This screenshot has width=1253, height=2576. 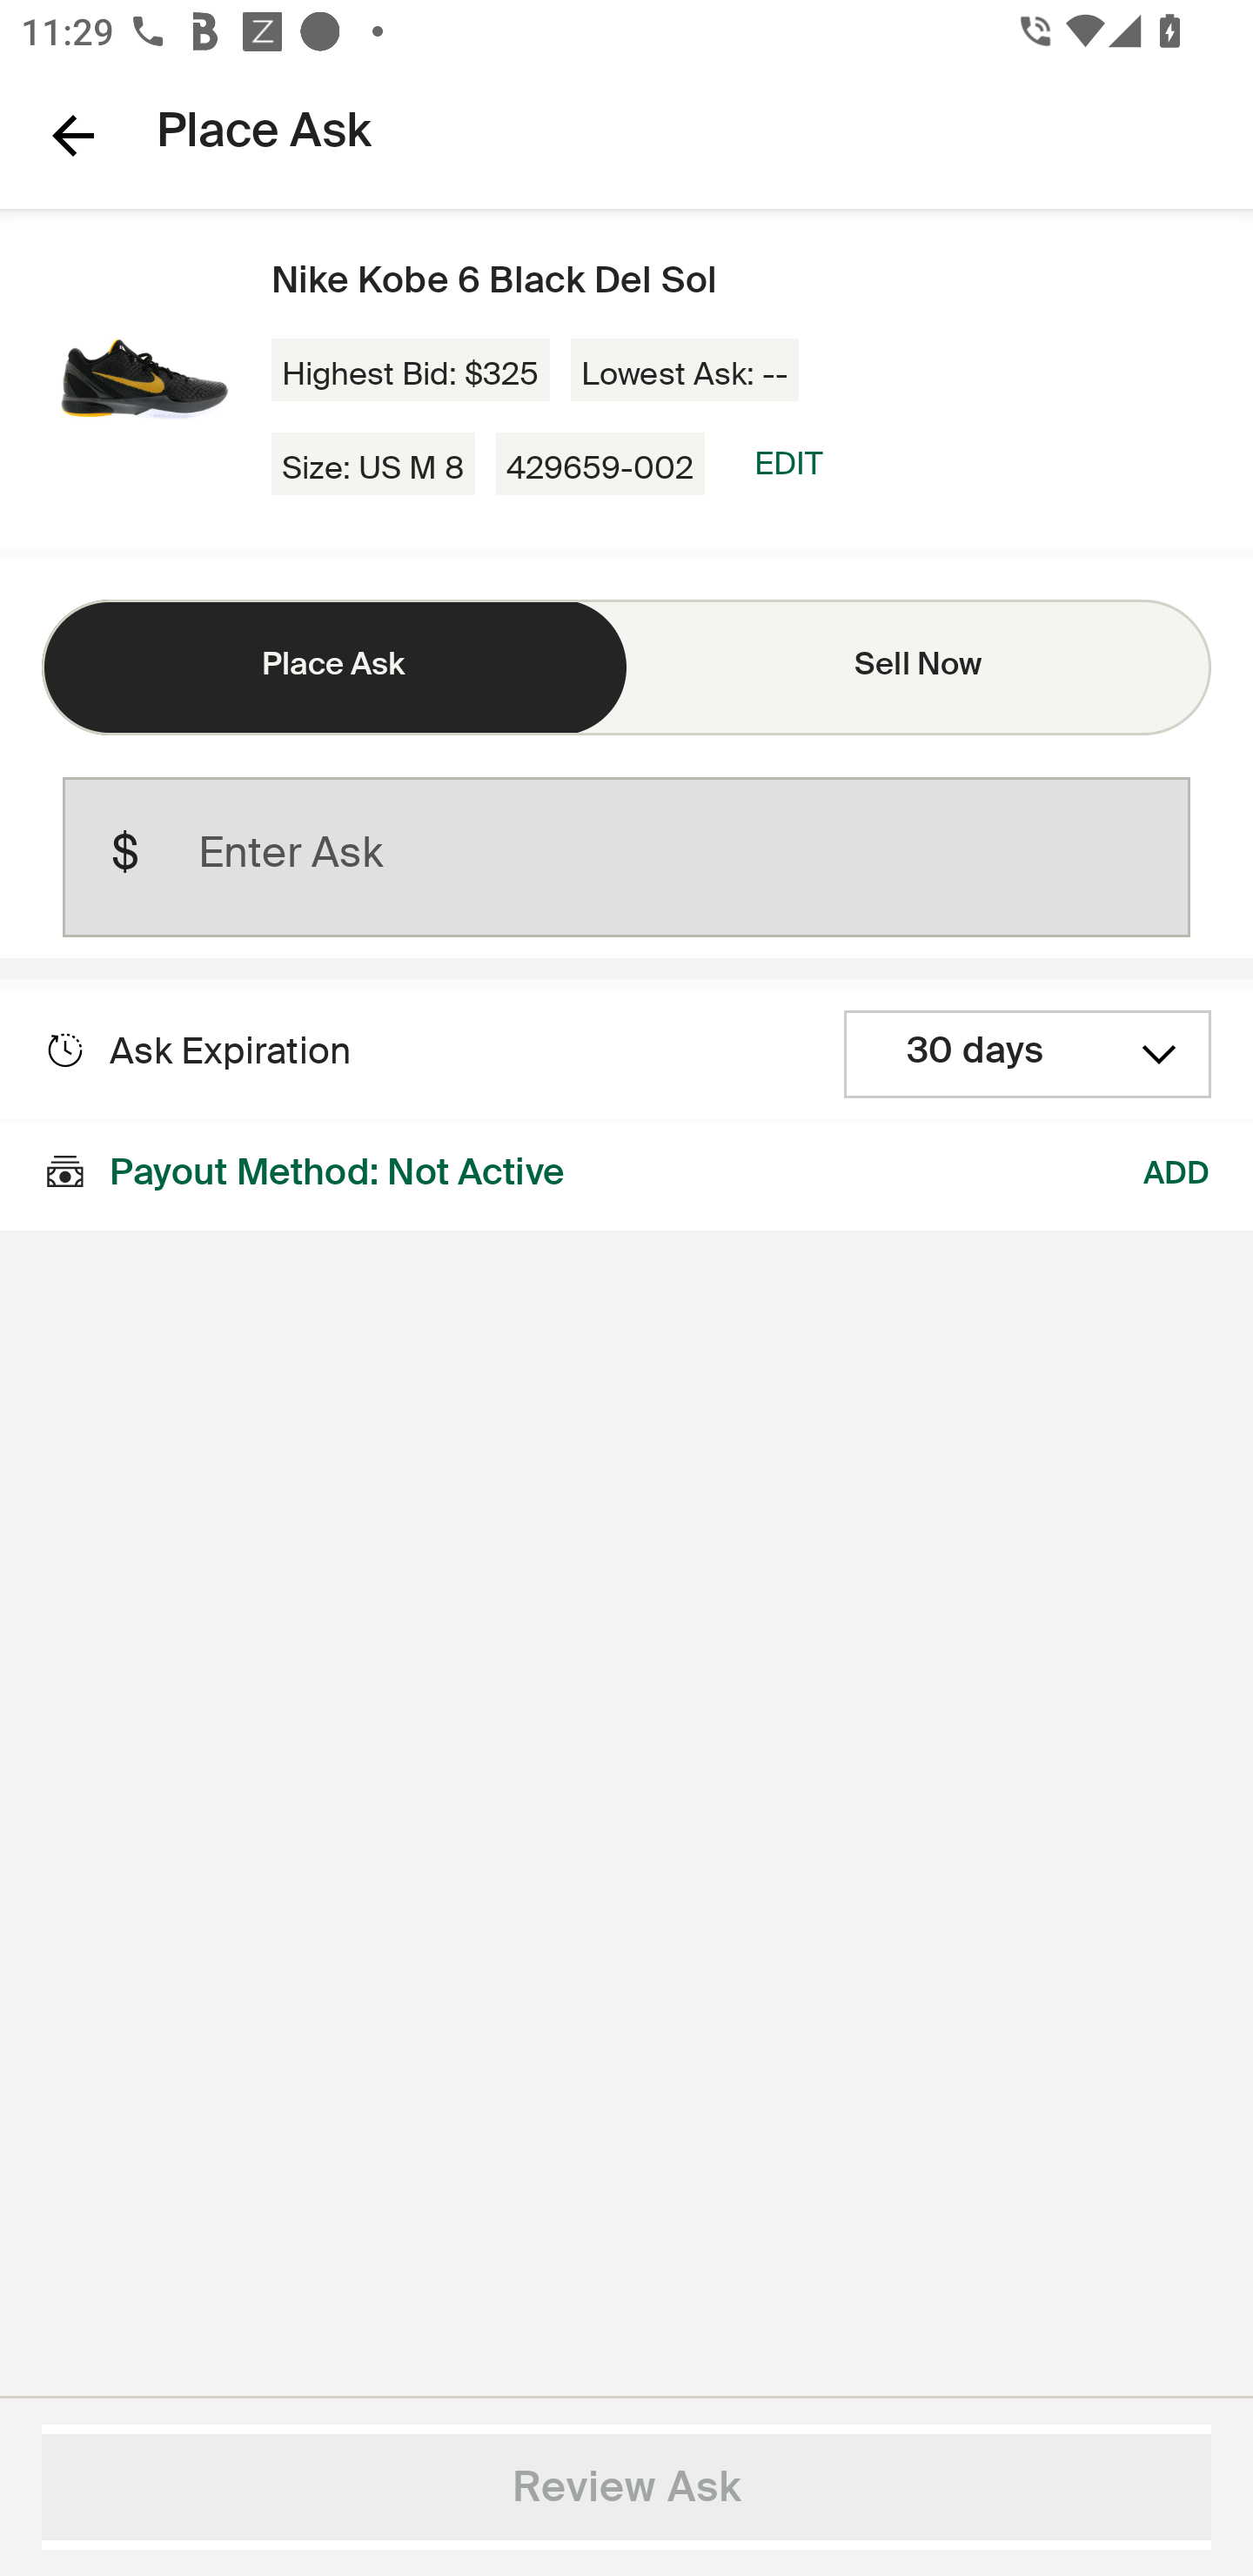 What do you see at coordinates (334, 667) in the screenshot?
I see `Place Ask` at bounding box center [334, 667].